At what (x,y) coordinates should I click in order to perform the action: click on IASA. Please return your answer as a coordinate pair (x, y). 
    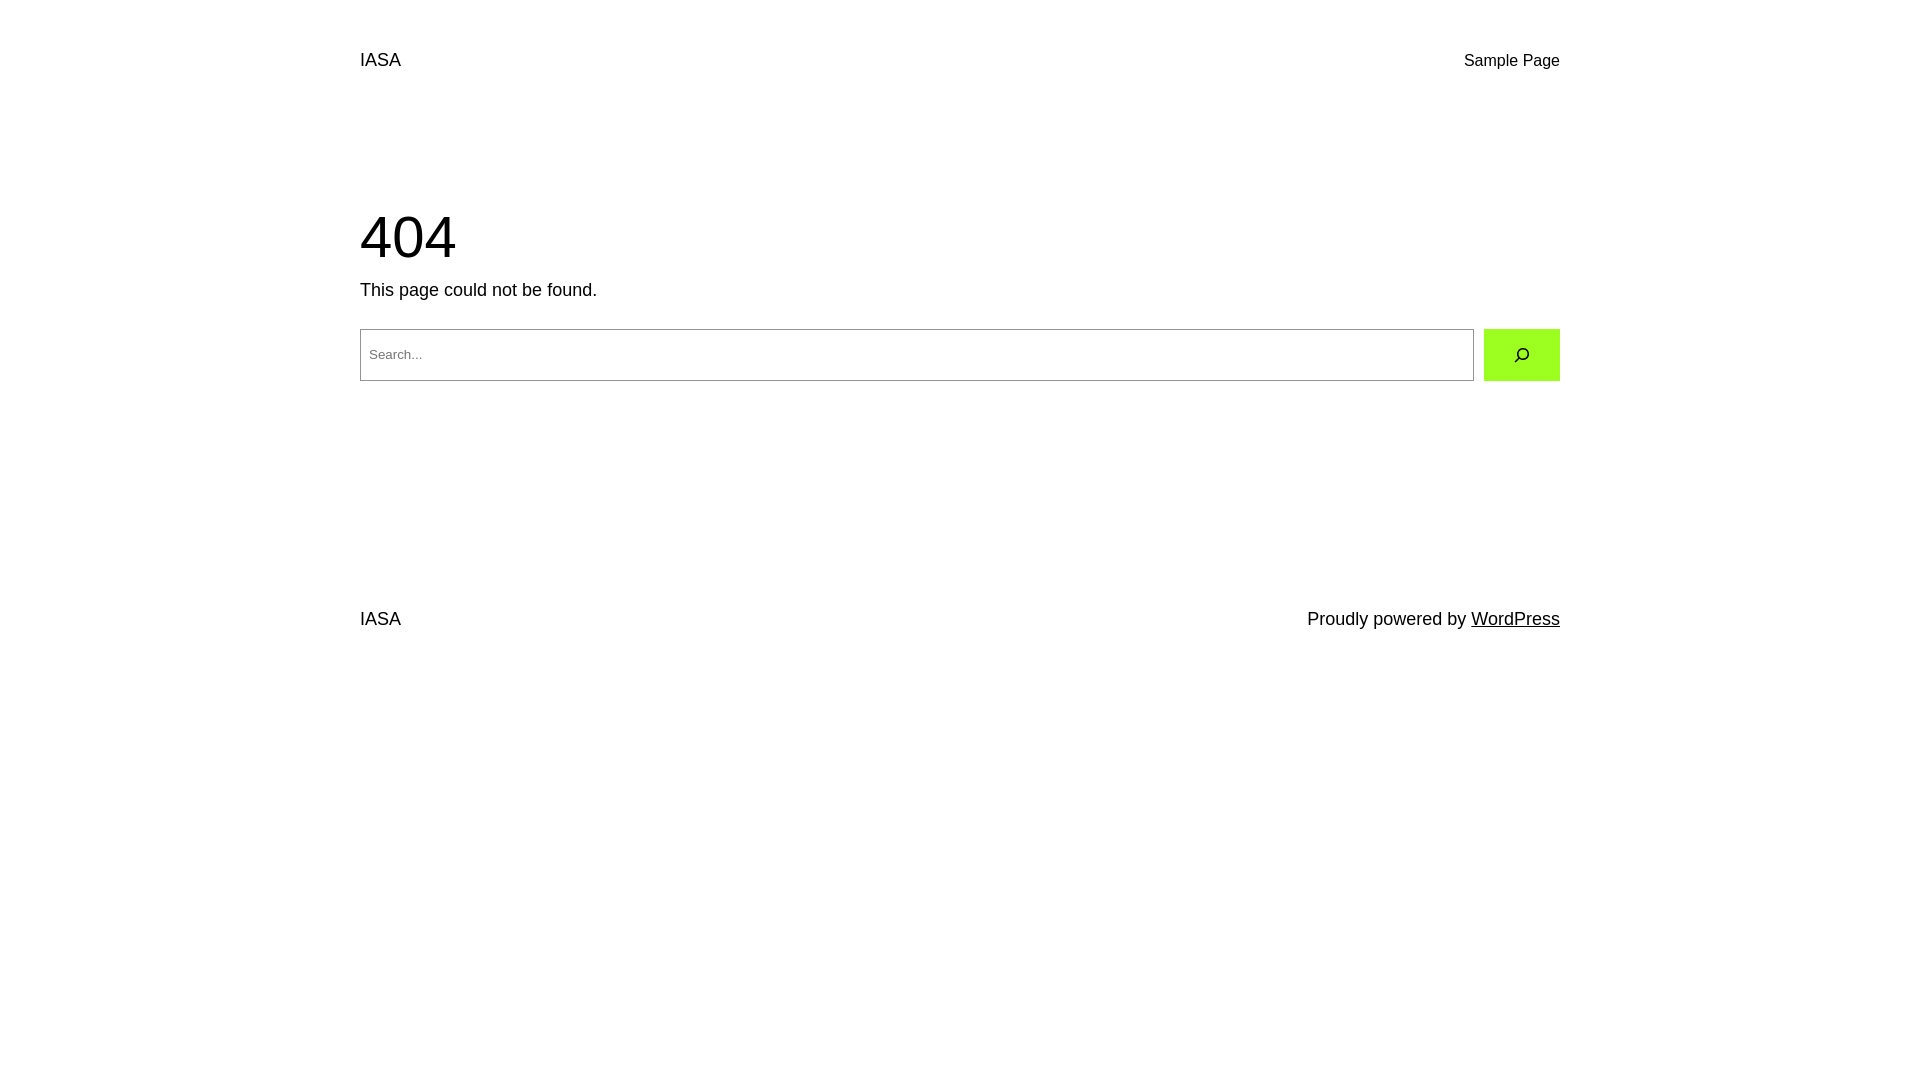
    Looking at the image, I should click on (380, 60).